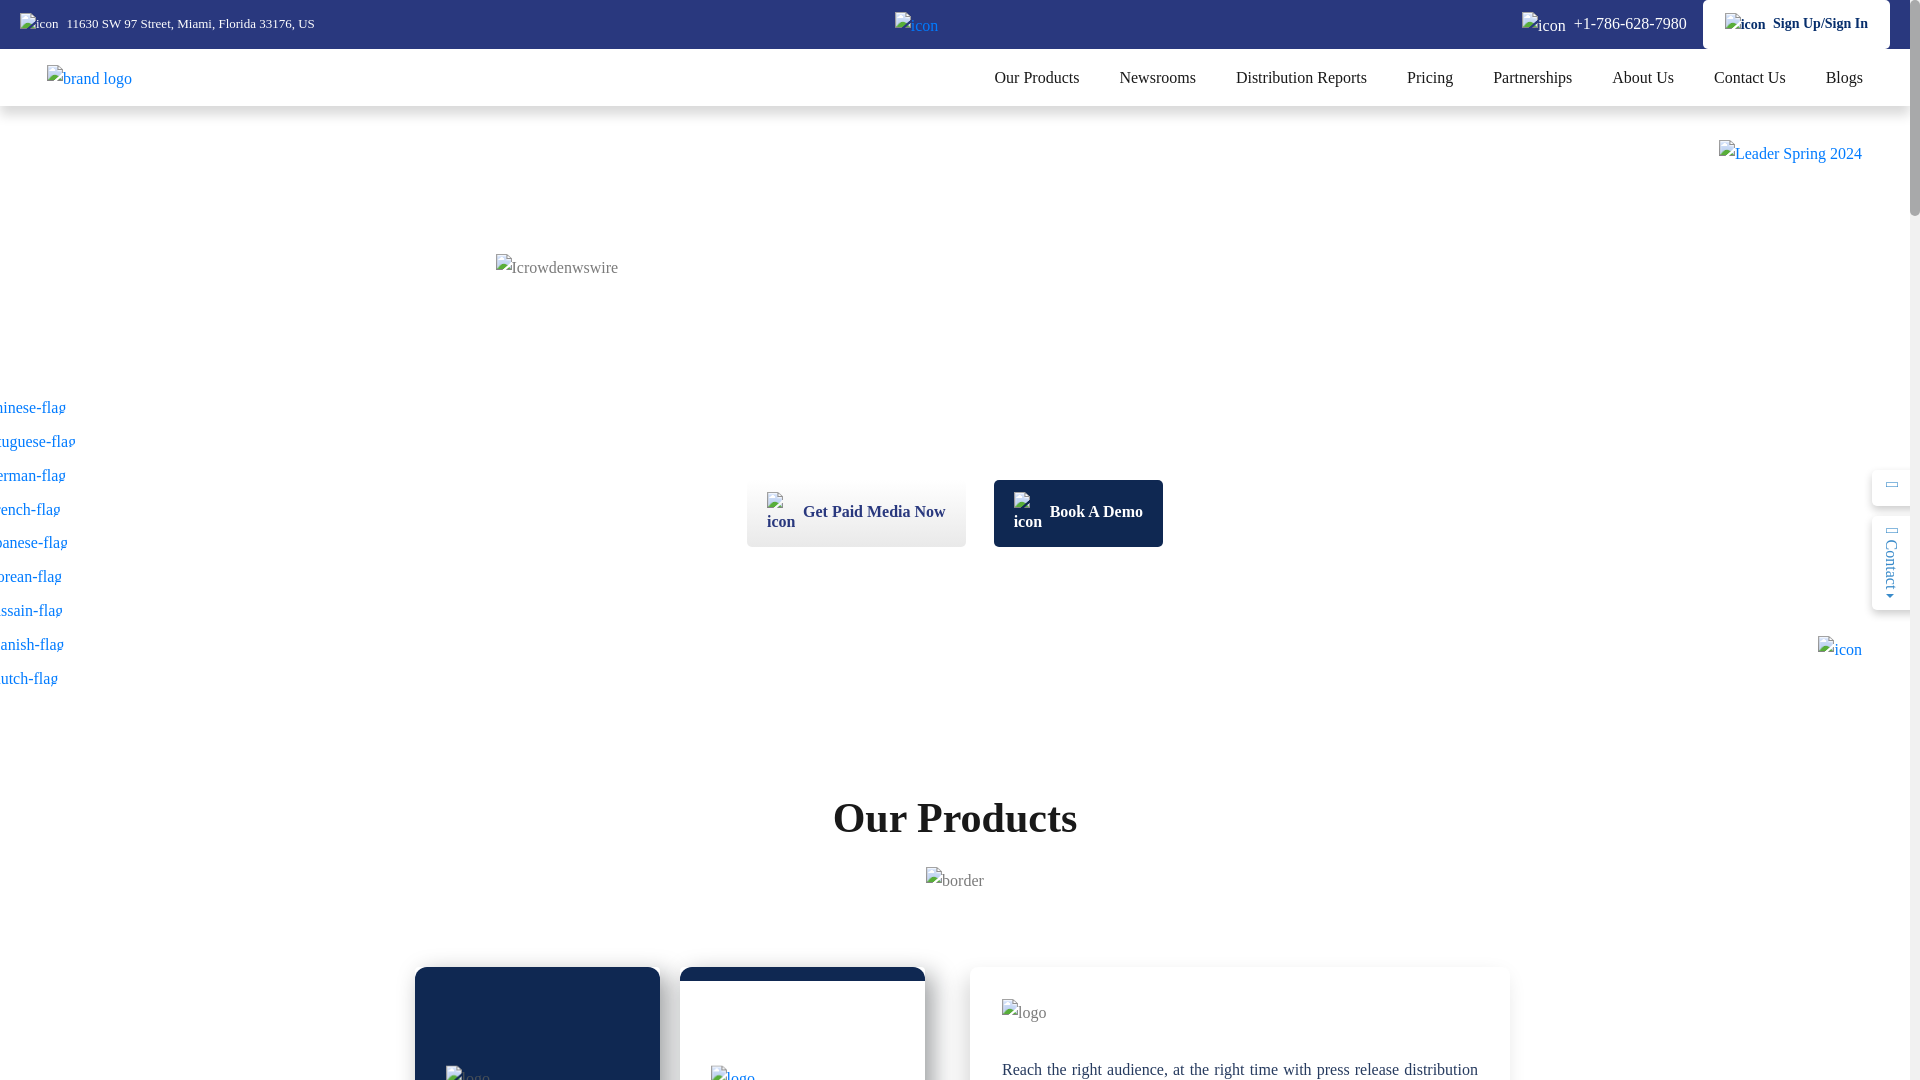  What do you see at coordinates (38, 678) in the screenshot?
I see `Dutch` at bounding box center [38, 678].